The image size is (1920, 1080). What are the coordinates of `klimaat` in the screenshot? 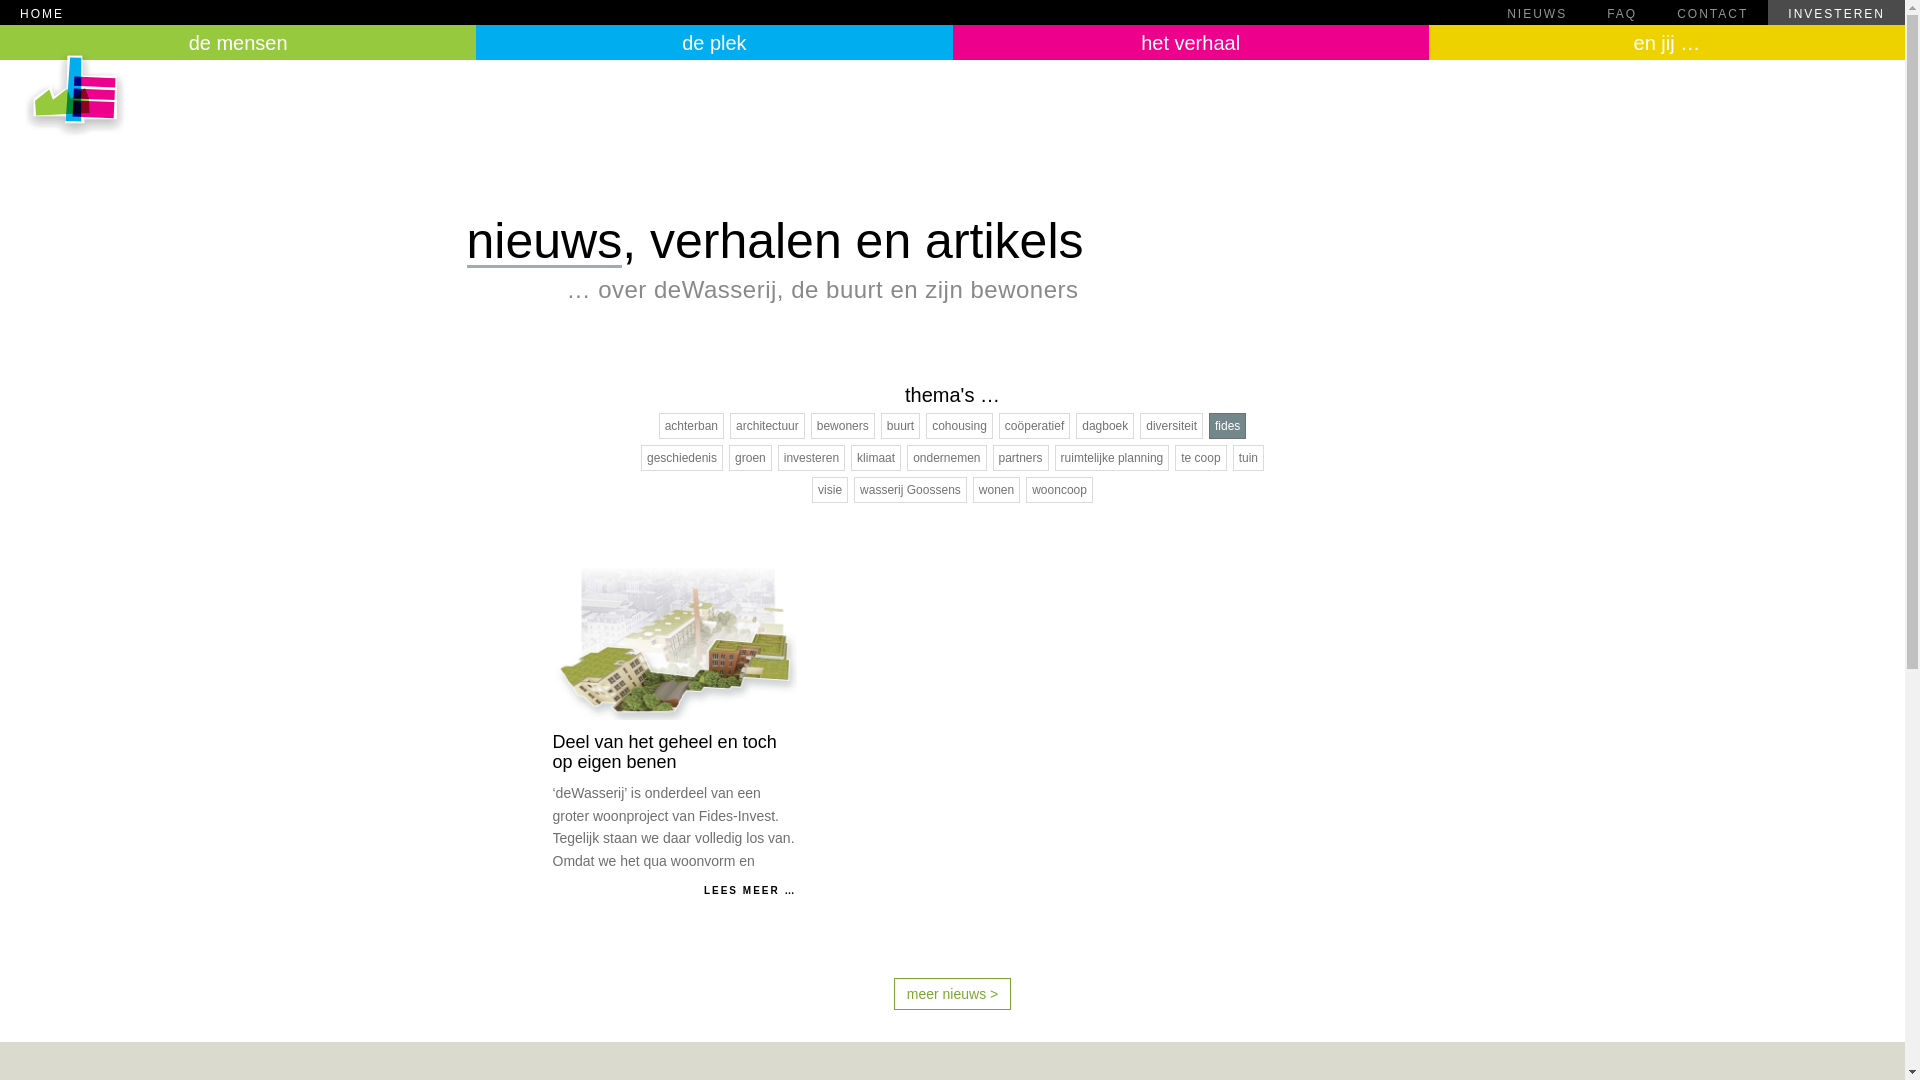 It's located at (876, 458).